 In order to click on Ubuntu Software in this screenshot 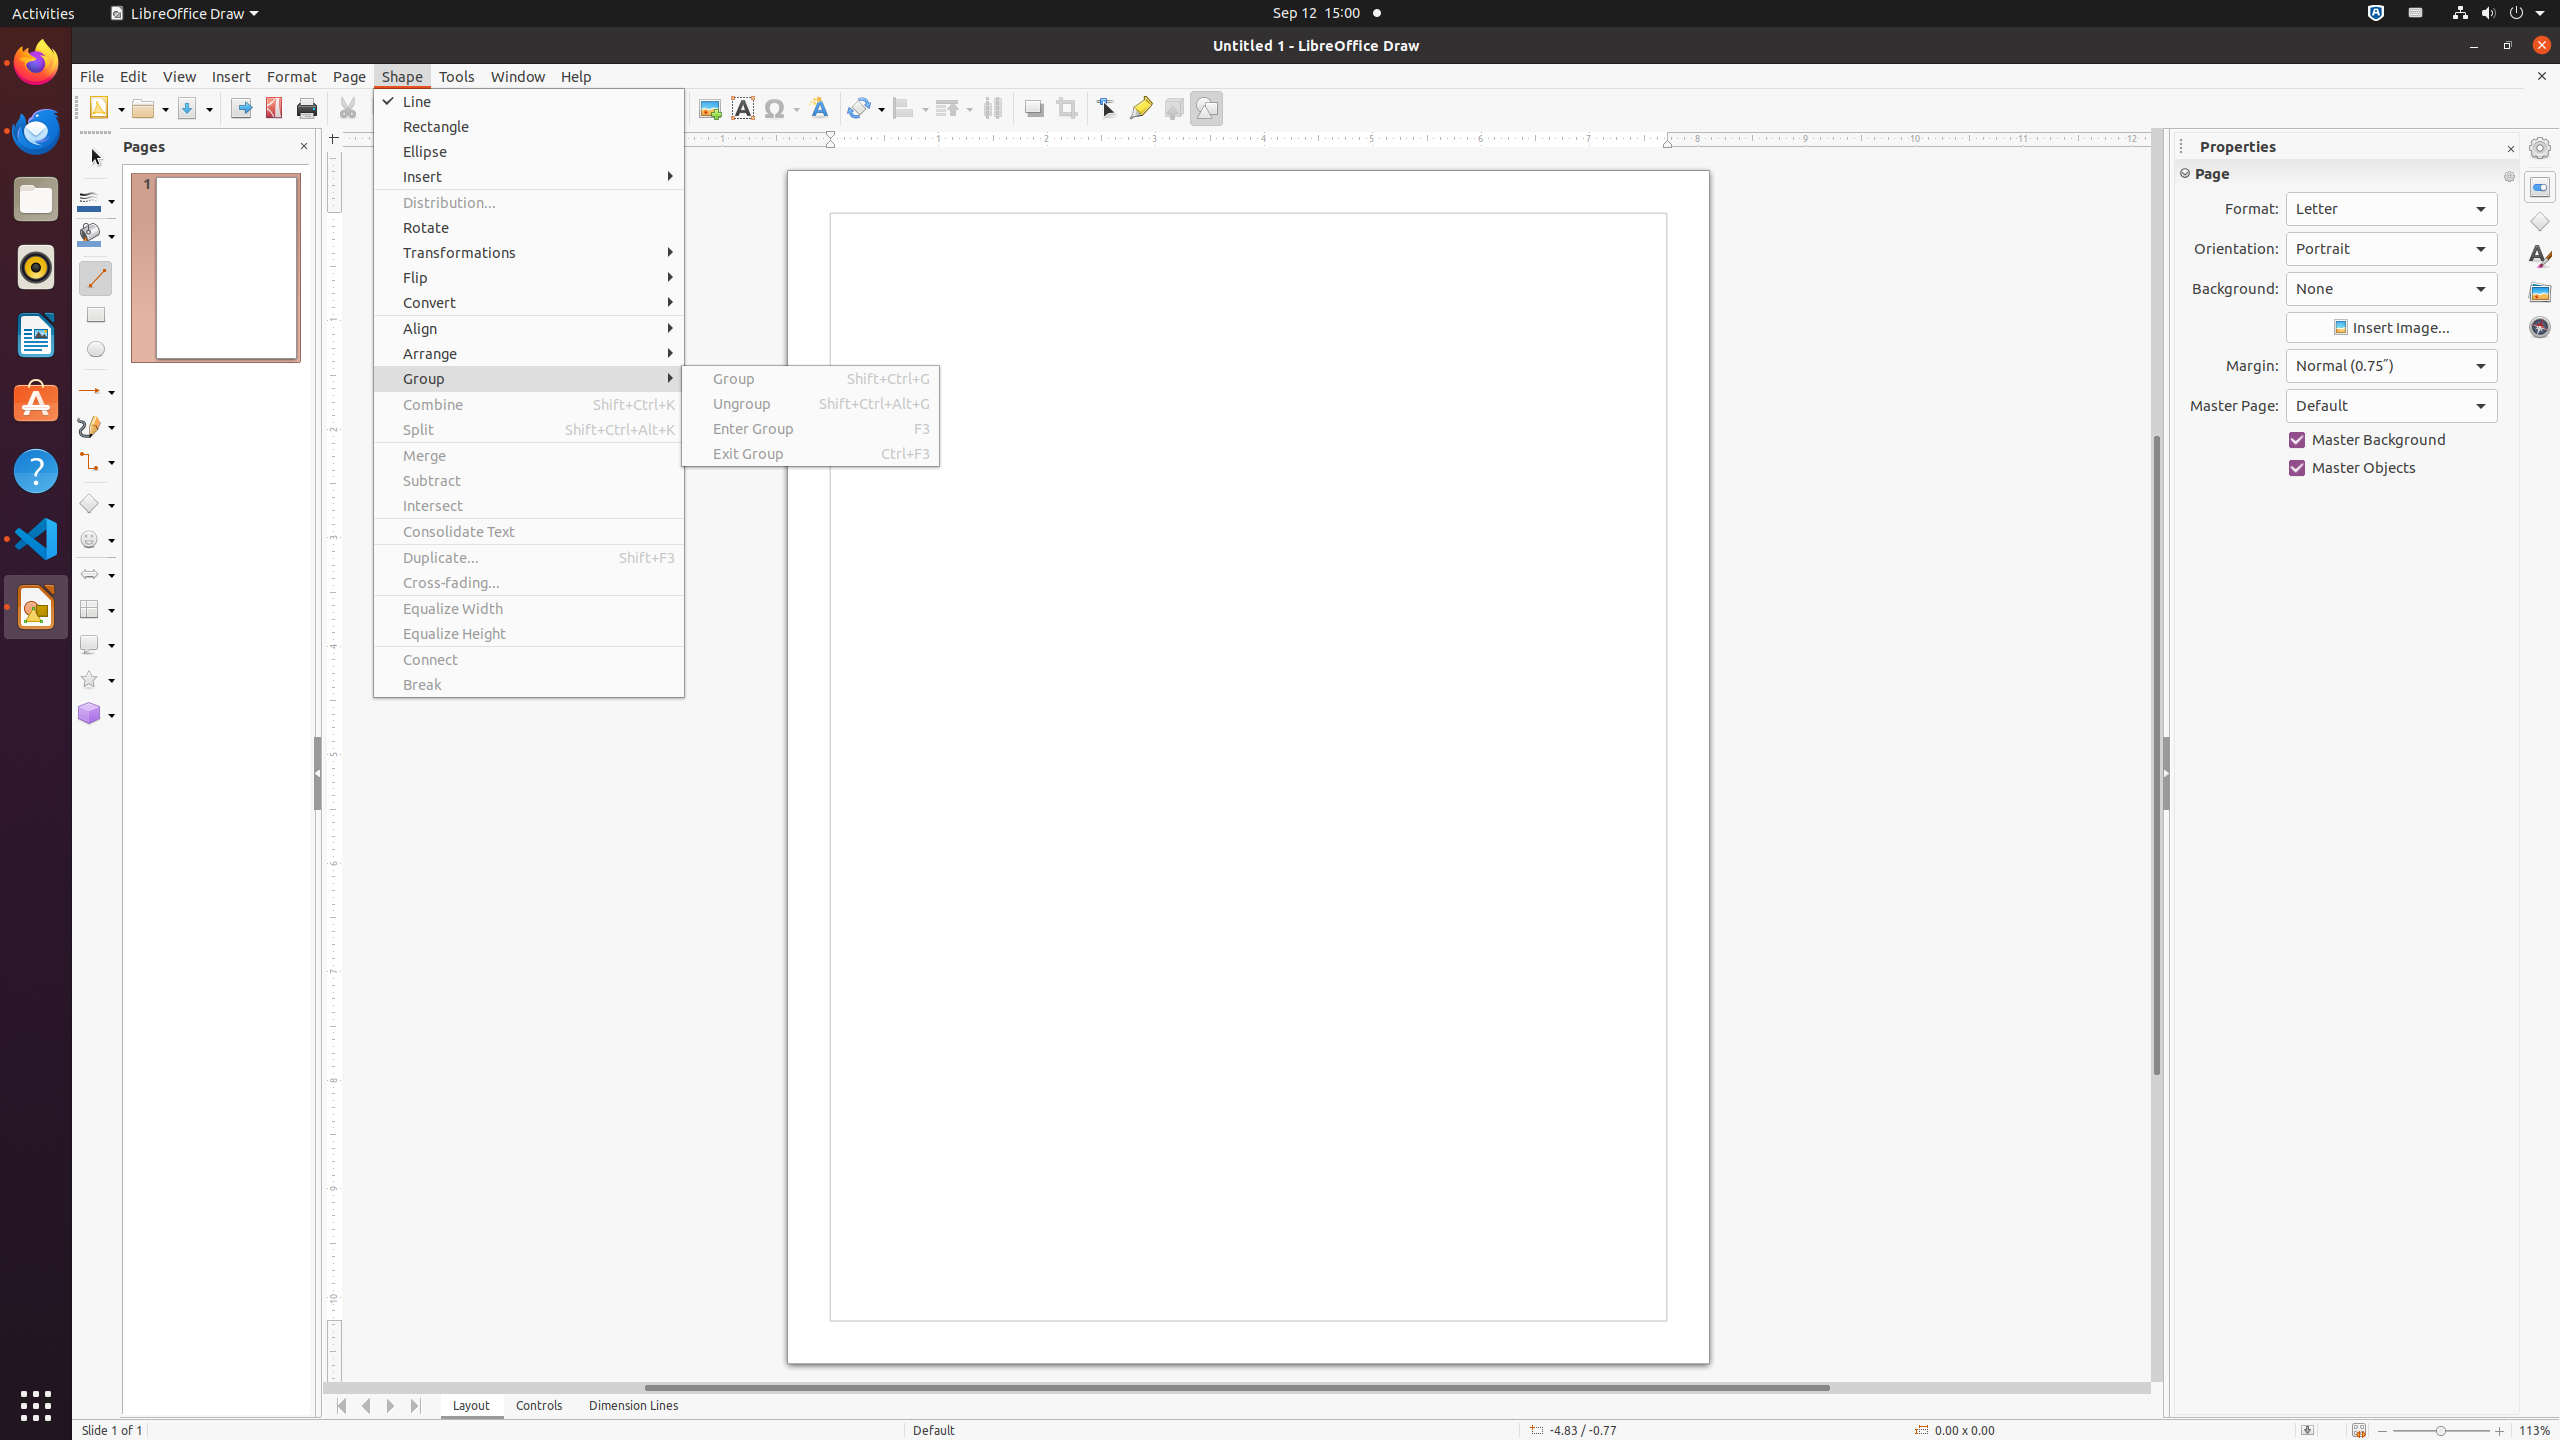, I will do `click(36, 402)`.